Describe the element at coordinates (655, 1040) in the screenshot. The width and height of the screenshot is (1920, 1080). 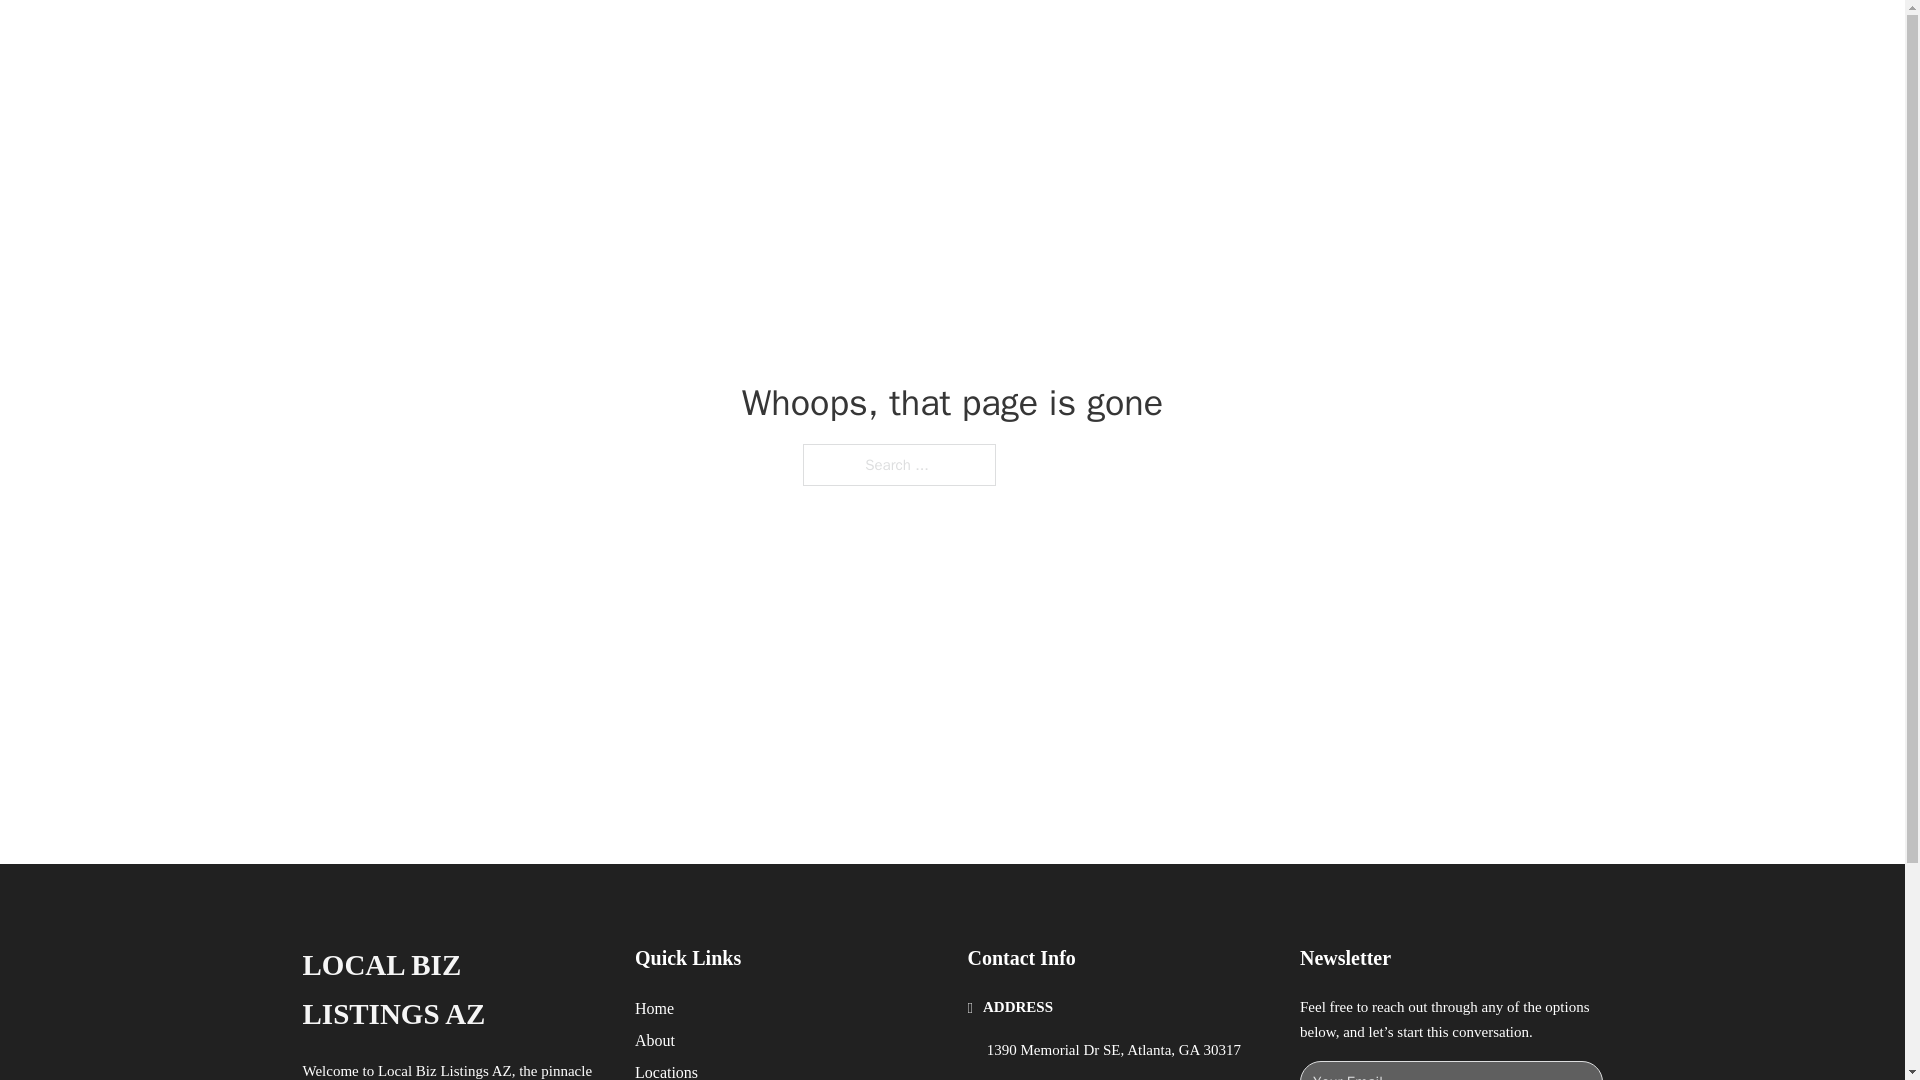
I see `About` at that location.